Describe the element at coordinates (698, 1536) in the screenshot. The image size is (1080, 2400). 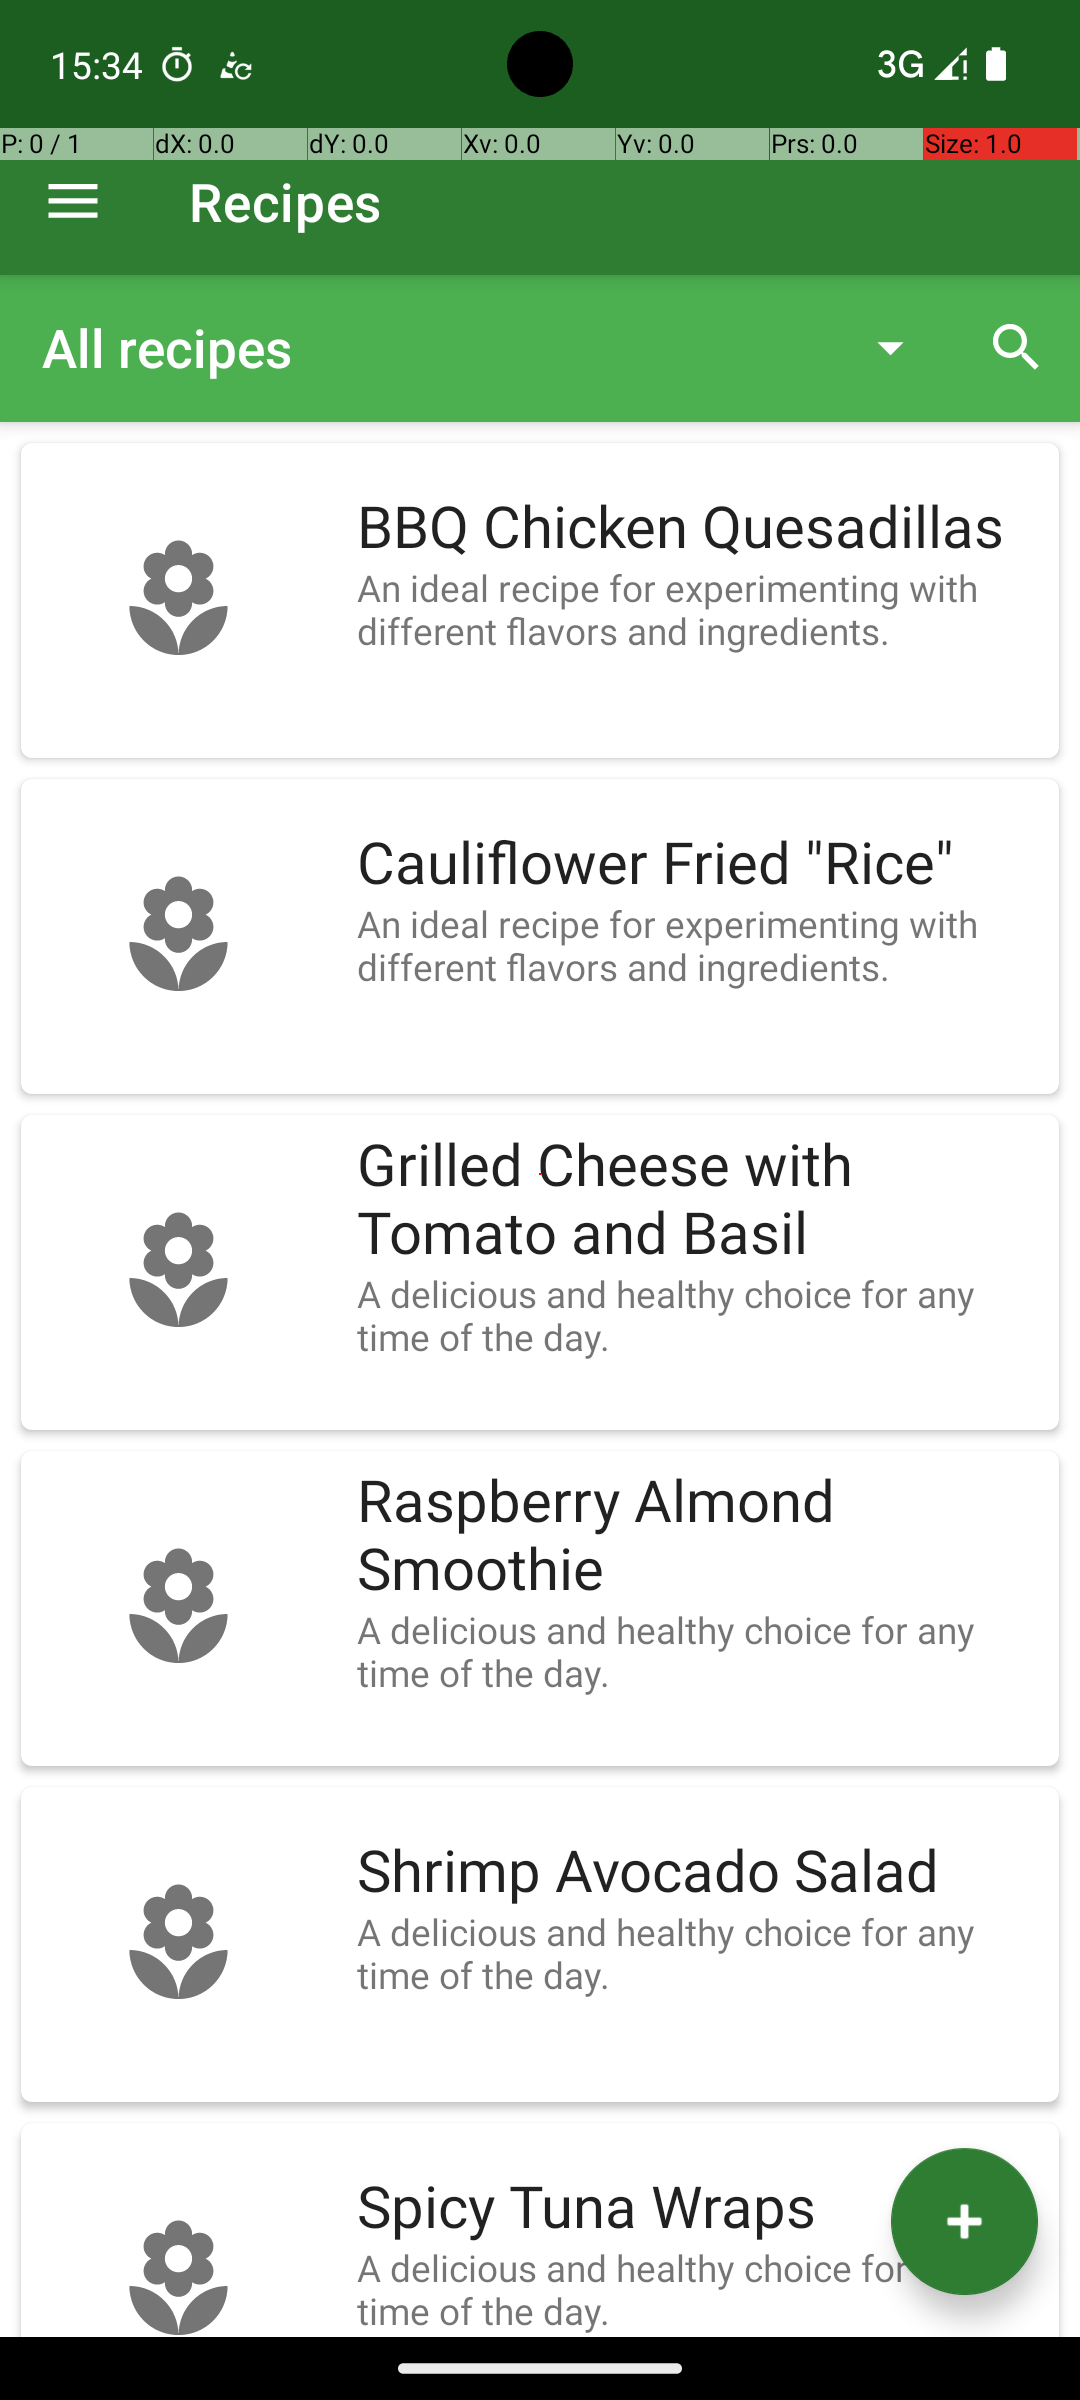
I see `Raspberry Almond Smoothie` at that location.